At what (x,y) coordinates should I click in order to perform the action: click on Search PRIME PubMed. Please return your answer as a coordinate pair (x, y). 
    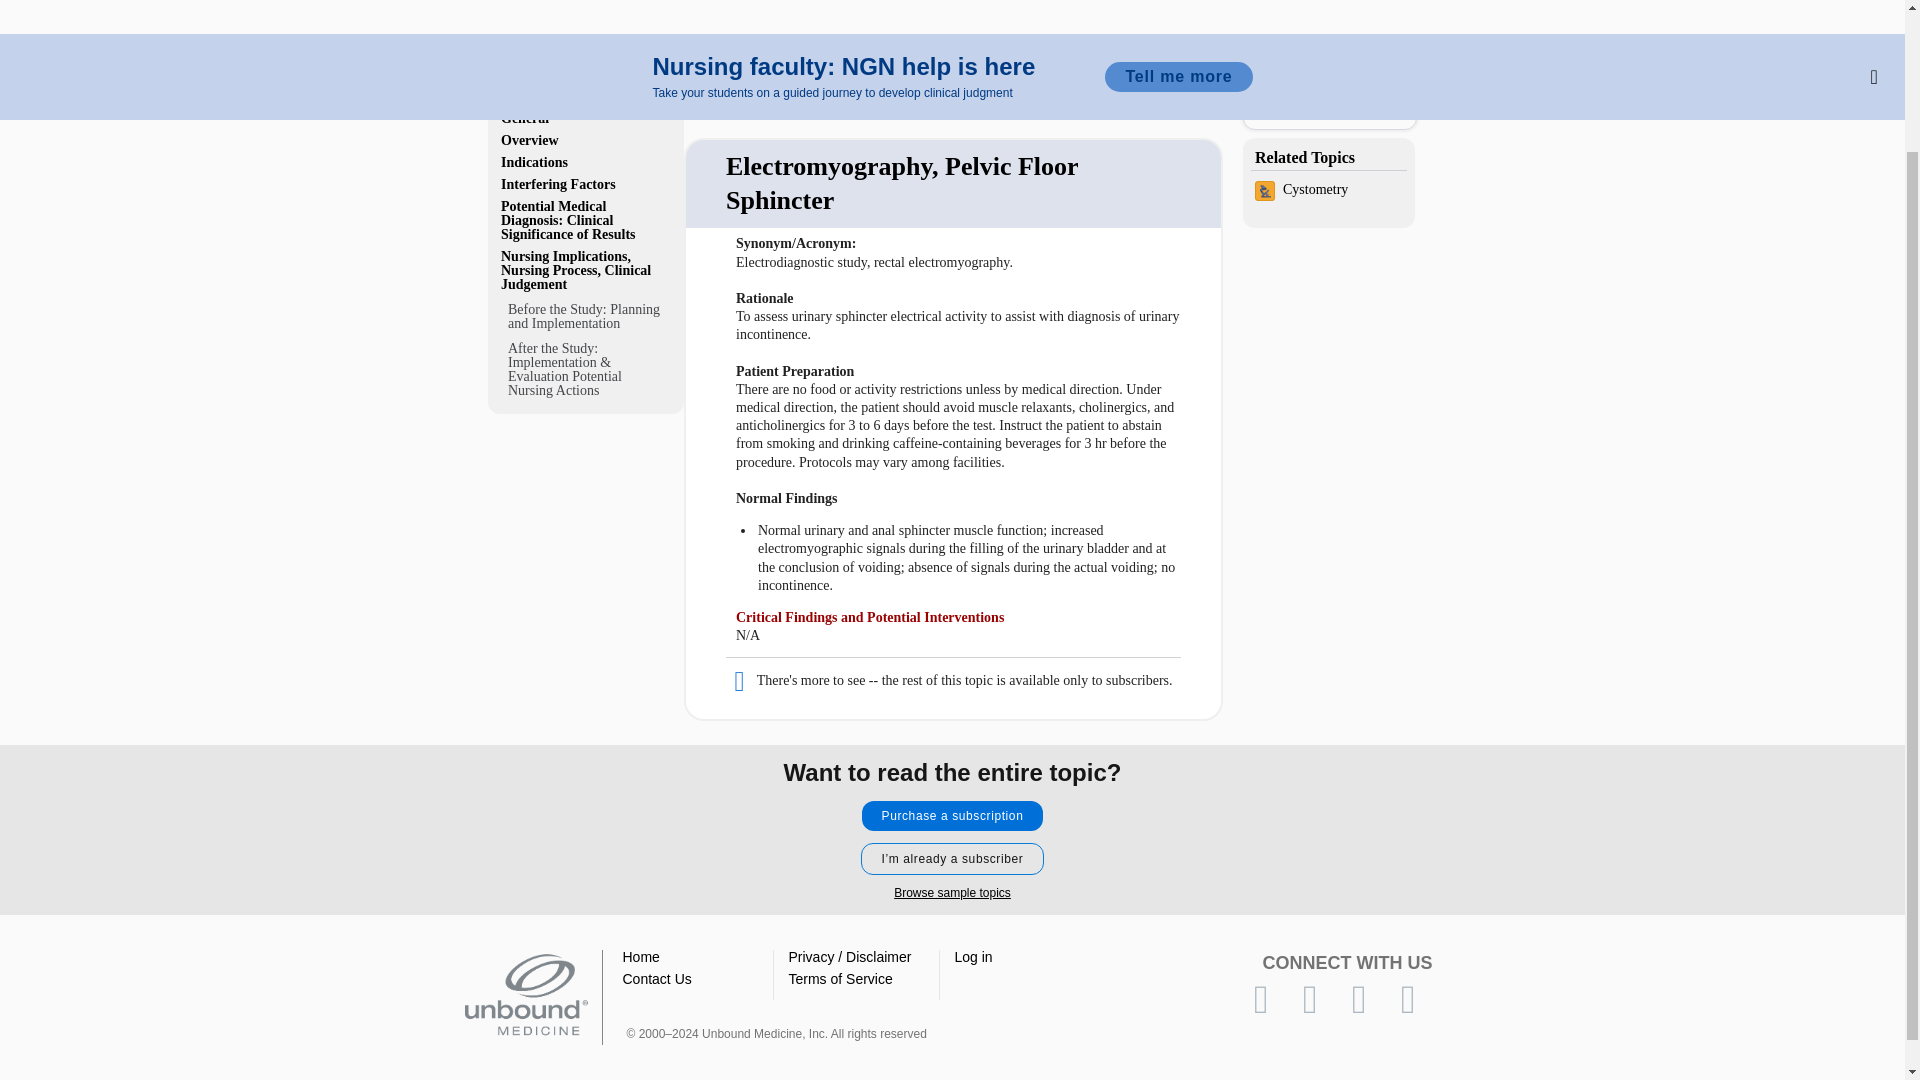
    Looking at the image, I should click on (1330, 112).